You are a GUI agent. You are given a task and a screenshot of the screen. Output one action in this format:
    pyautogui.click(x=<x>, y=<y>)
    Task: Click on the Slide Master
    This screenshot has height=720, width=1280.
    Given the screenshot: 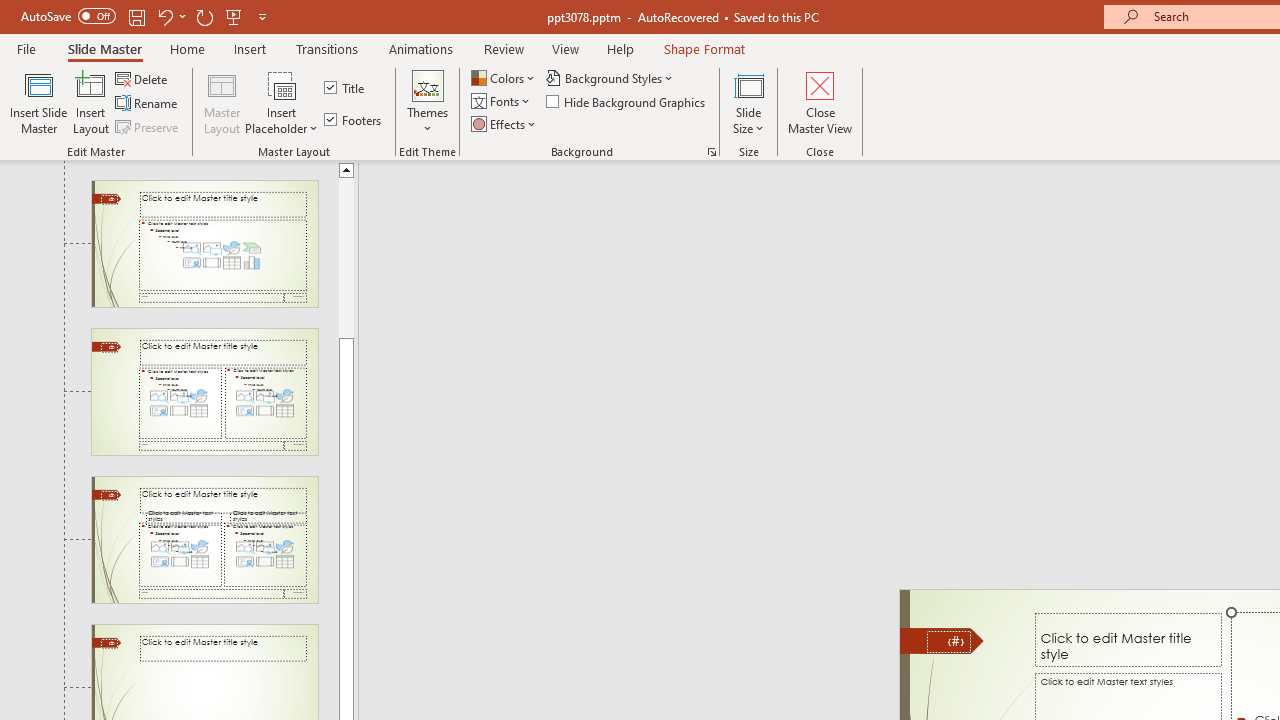 What is the action you would take?
    pyautogui.click(x=104, y=48)
    